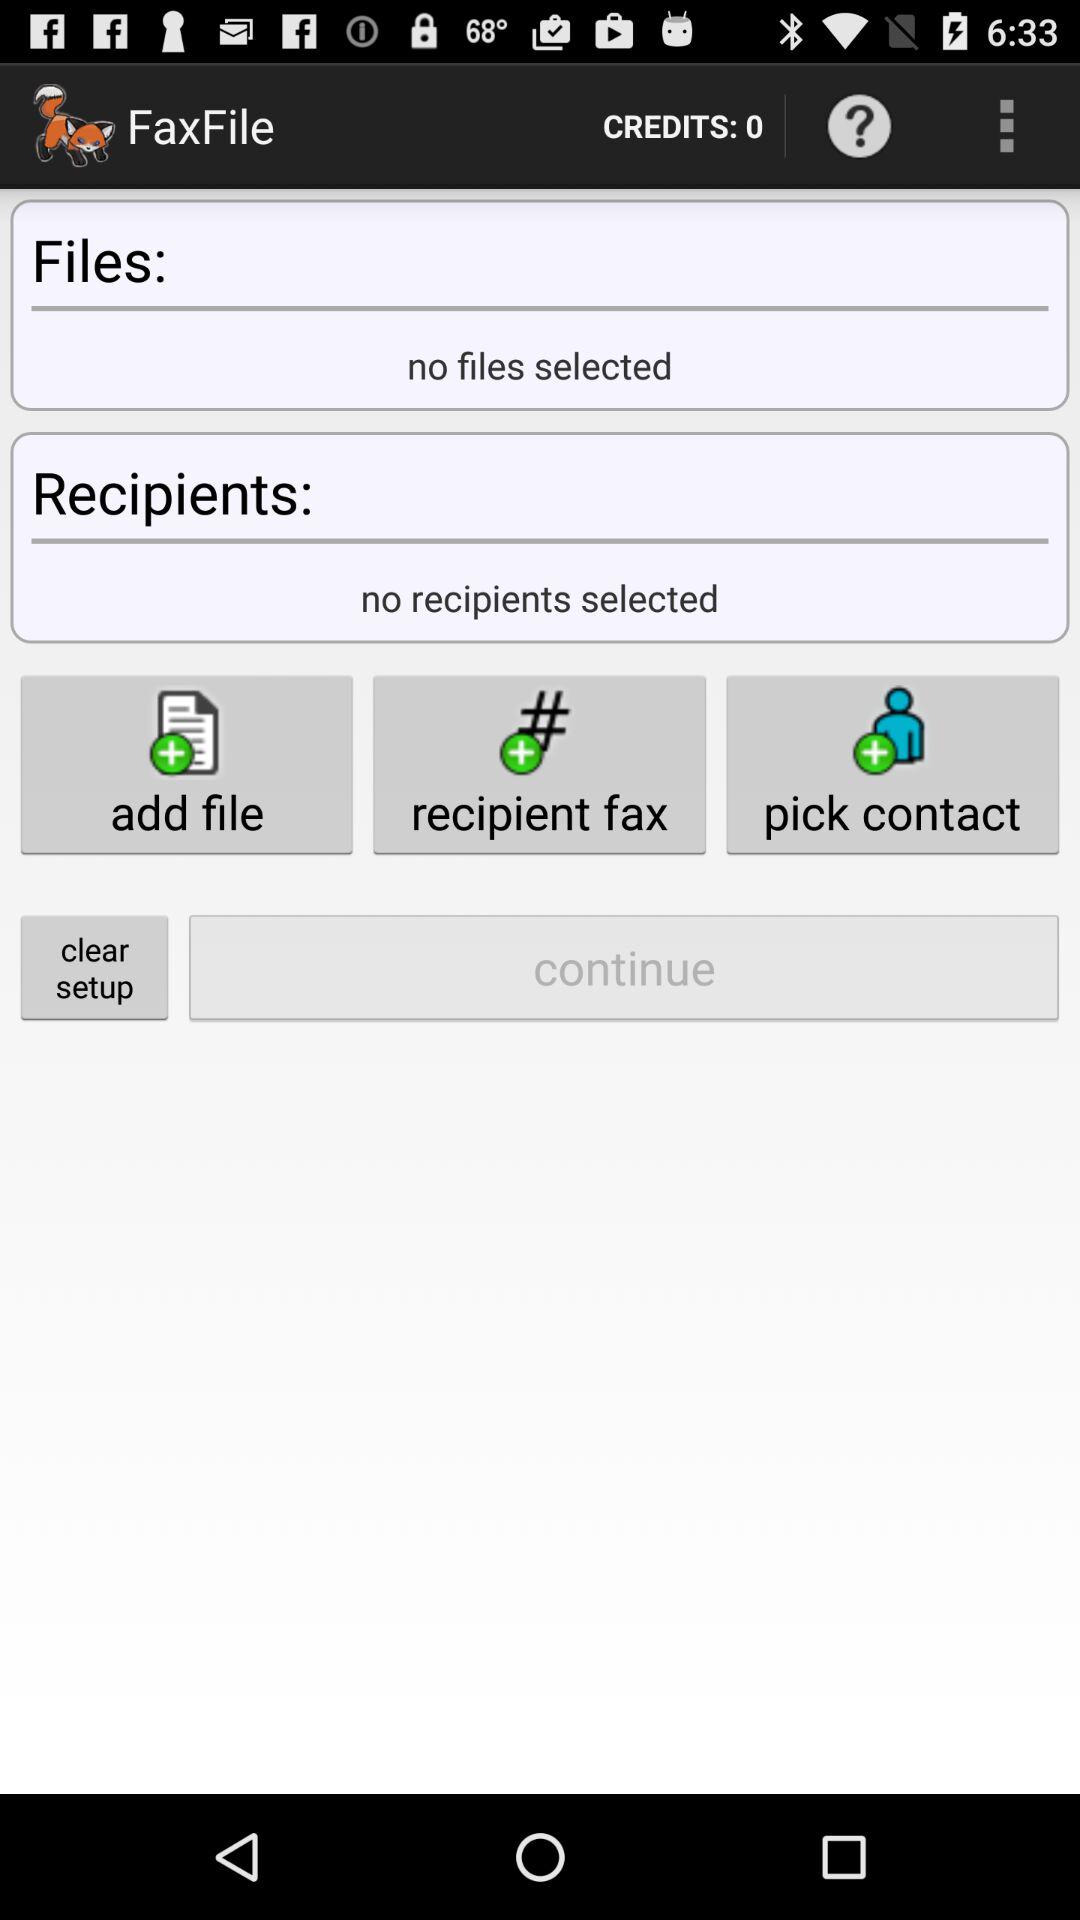 This screenshot has width=1080, height=1920. I want to click on tap the button below the add file icon, so click(624, 967).